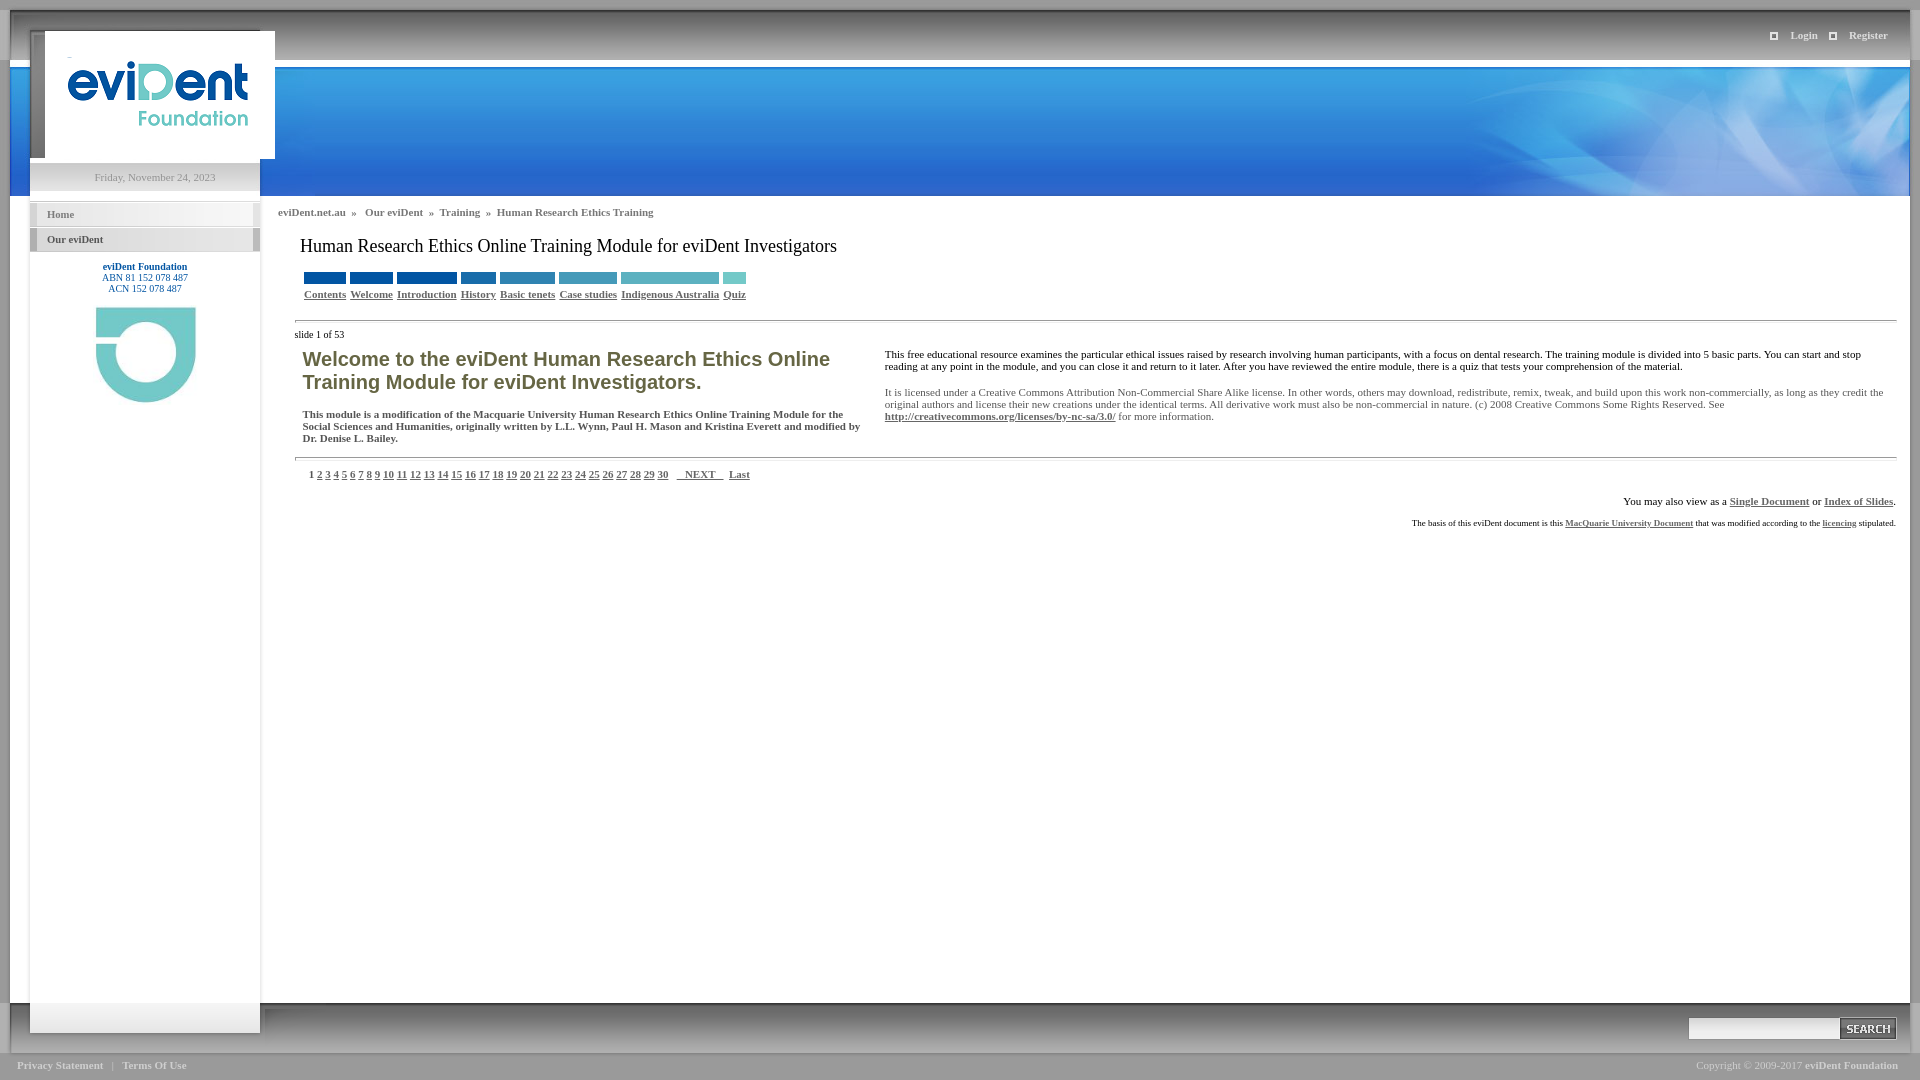 This screenshot has width=1920, height=1080. What do you see at coordinates (416, 474) in the screenshot?
I see `12` at bounding box center [416, 474].